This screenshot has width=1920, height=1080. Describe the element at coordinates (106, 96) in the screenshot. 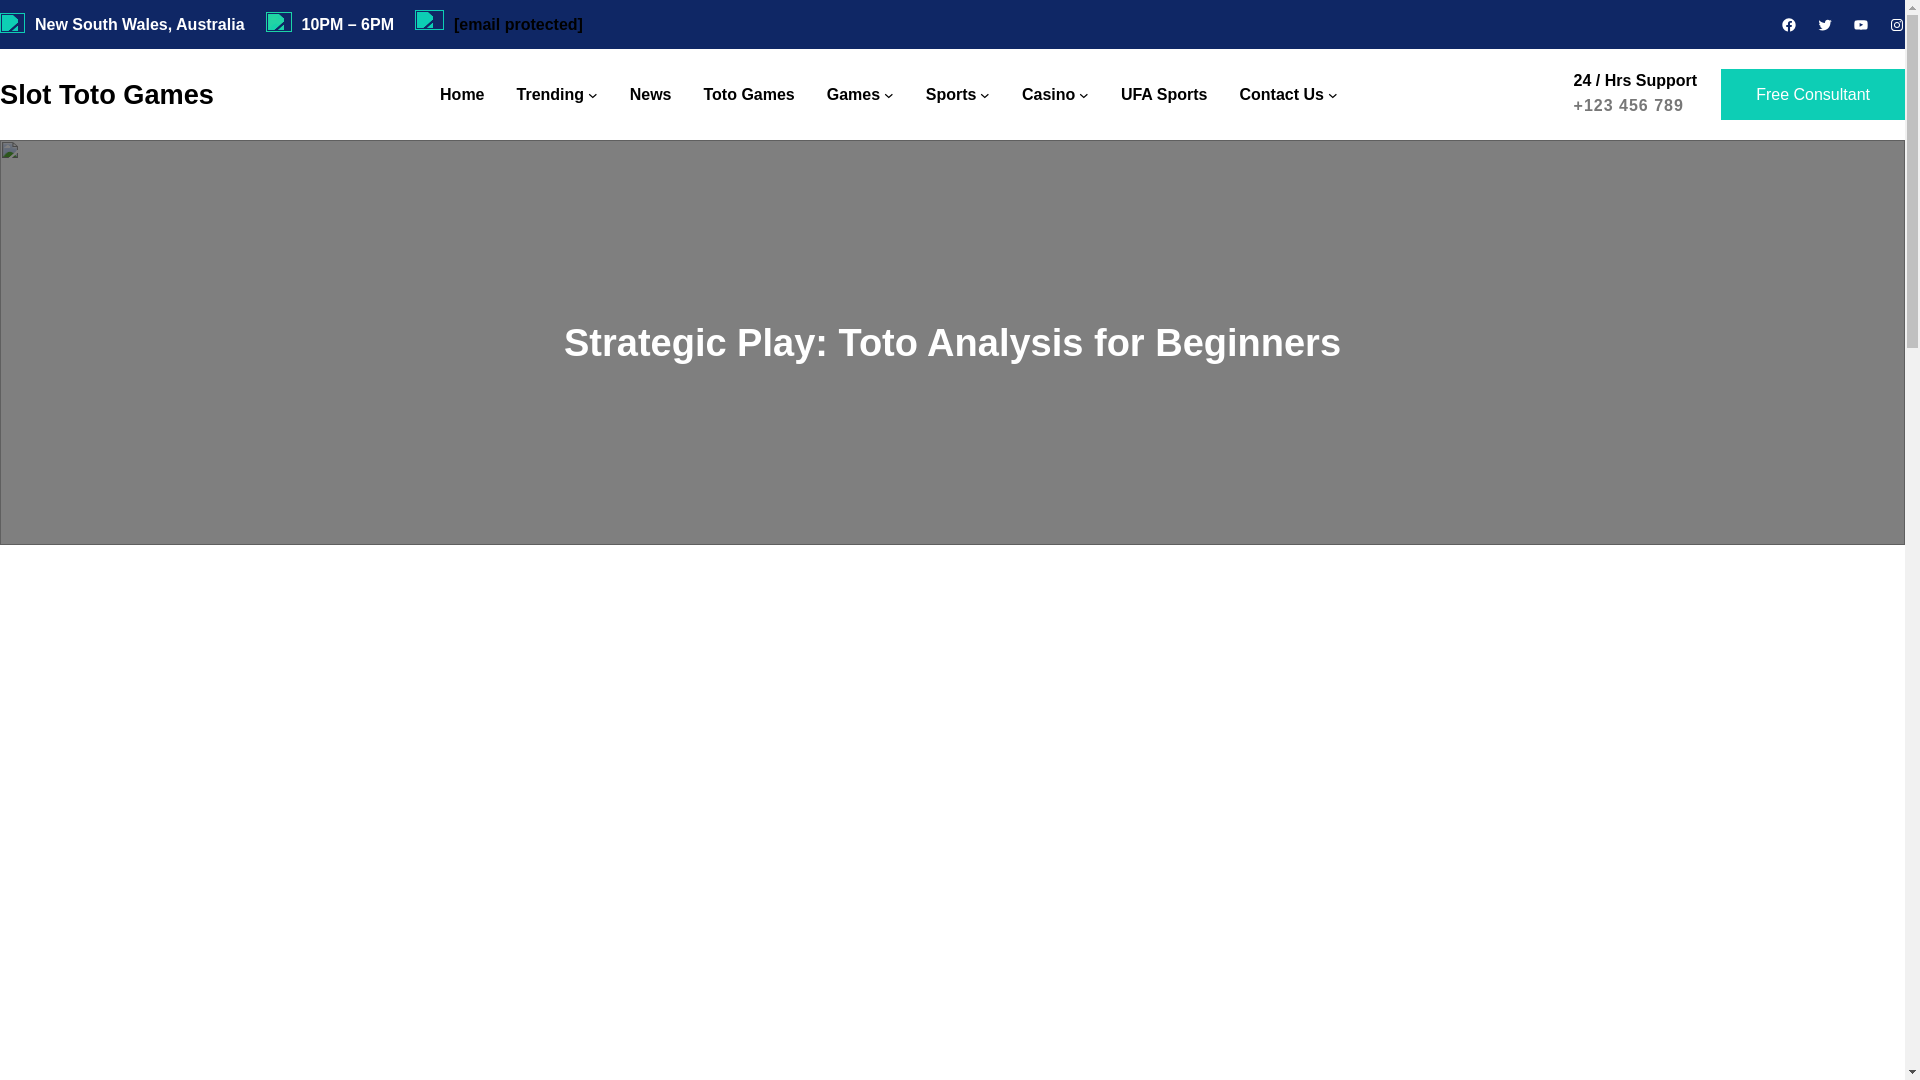

I see `Slot Toto Games` at that location.